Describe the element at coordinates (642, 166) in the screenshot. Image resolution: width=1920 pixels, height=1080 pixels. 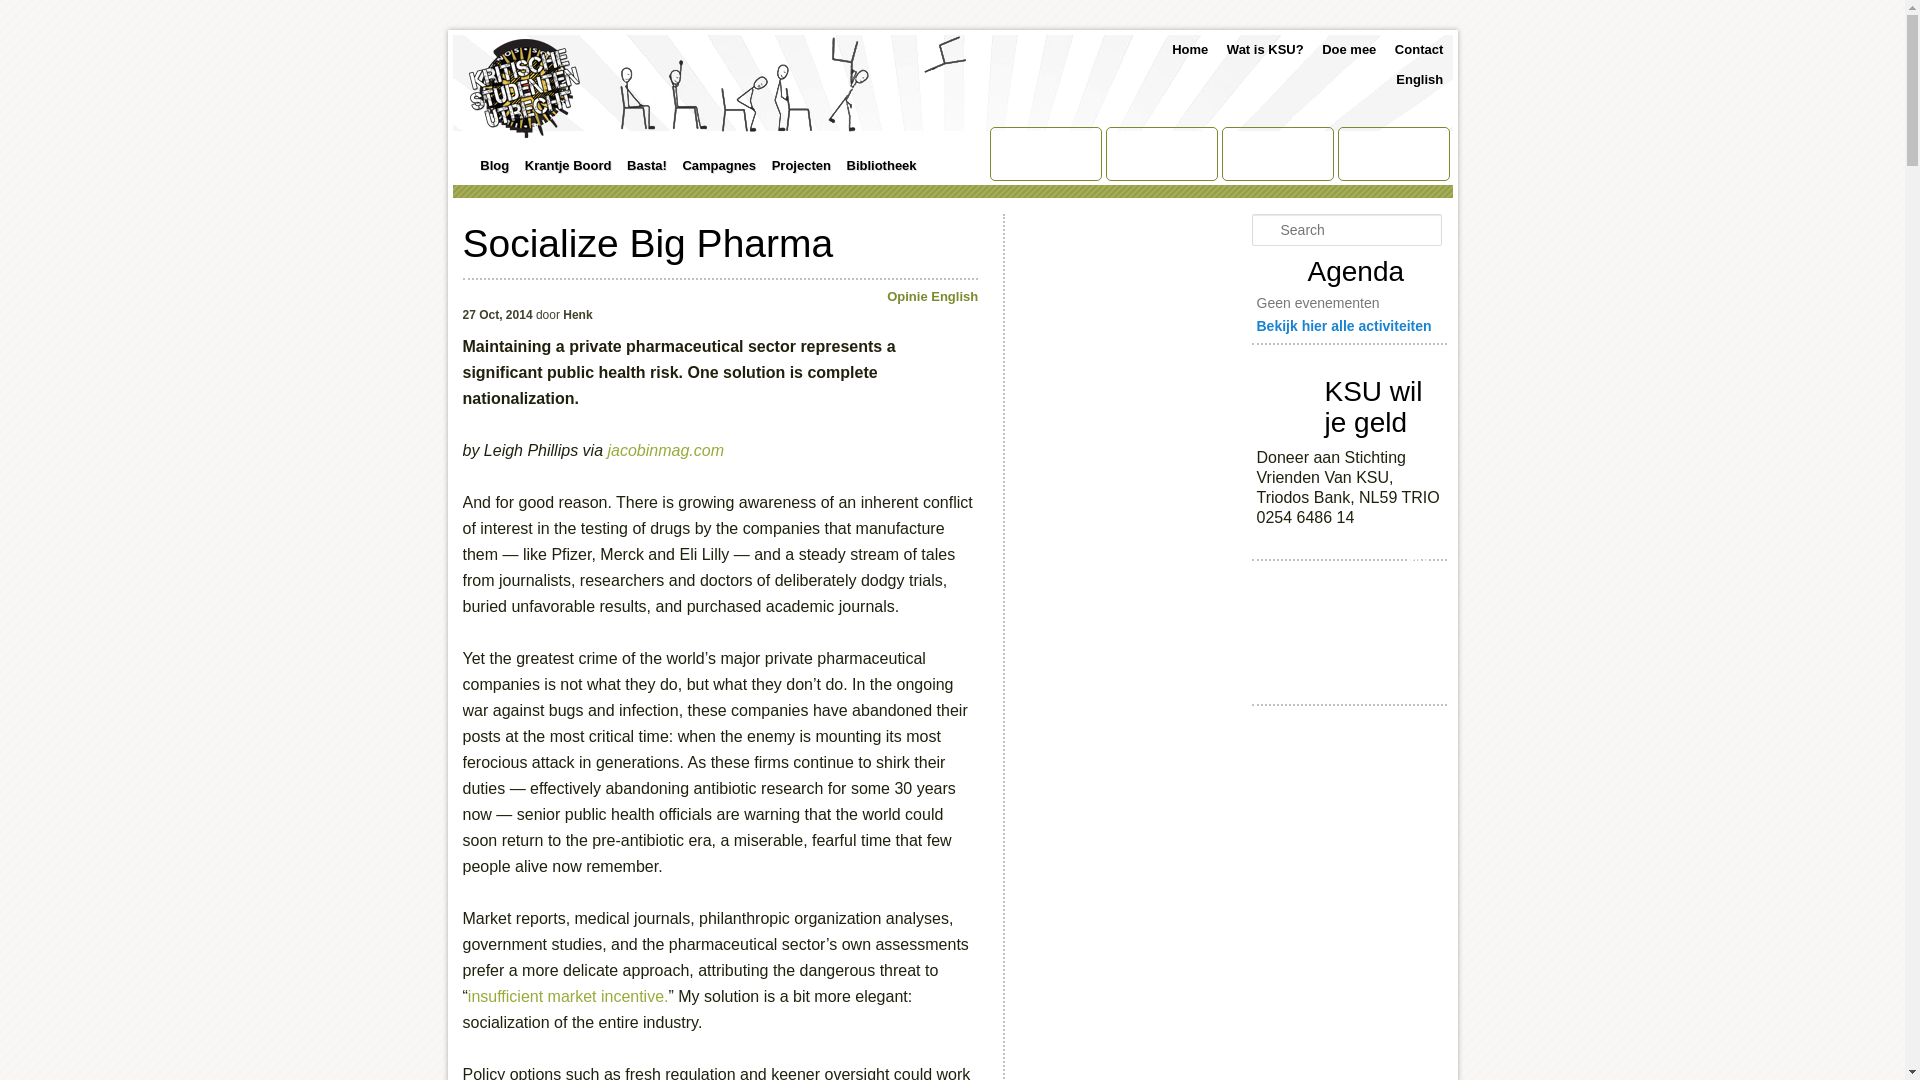
I see `Basta!` at that location.